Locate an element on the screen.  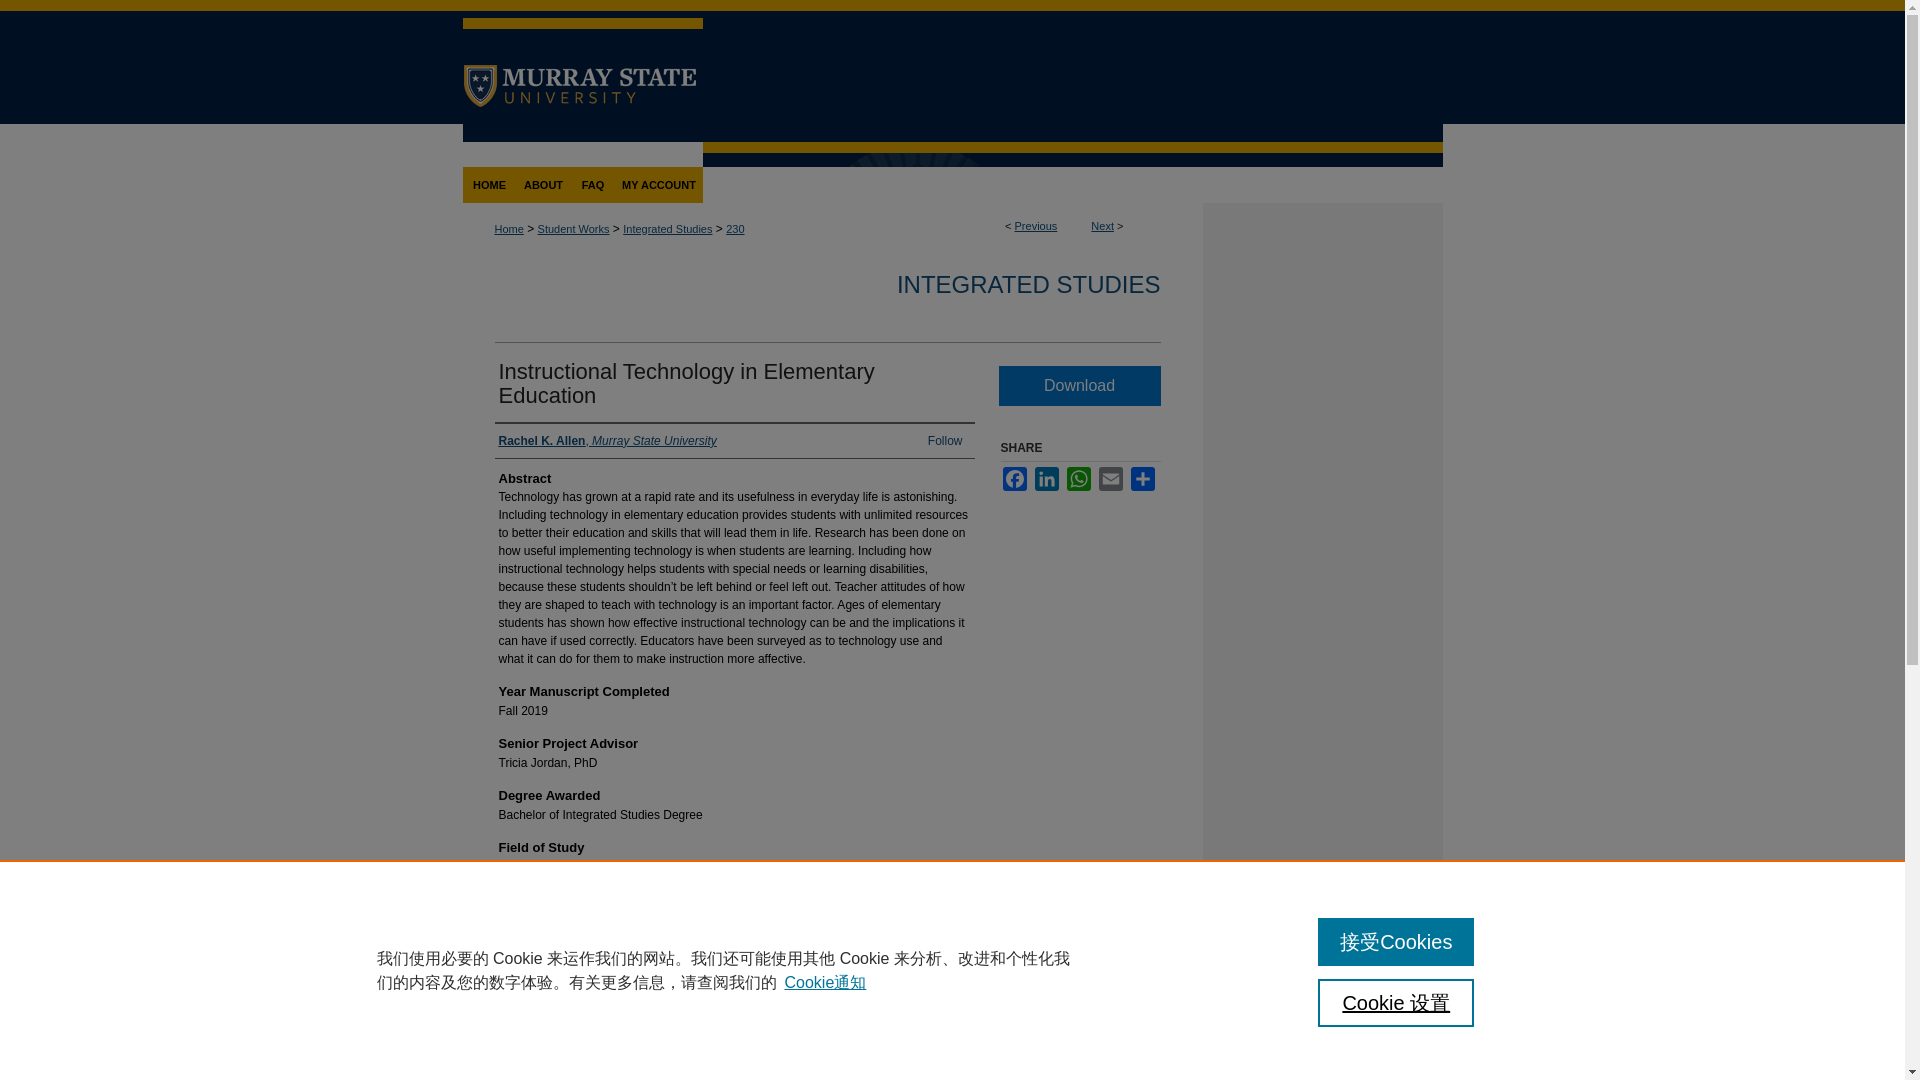
Murray State's Digital Commons is located at coordinates (1072, 203).